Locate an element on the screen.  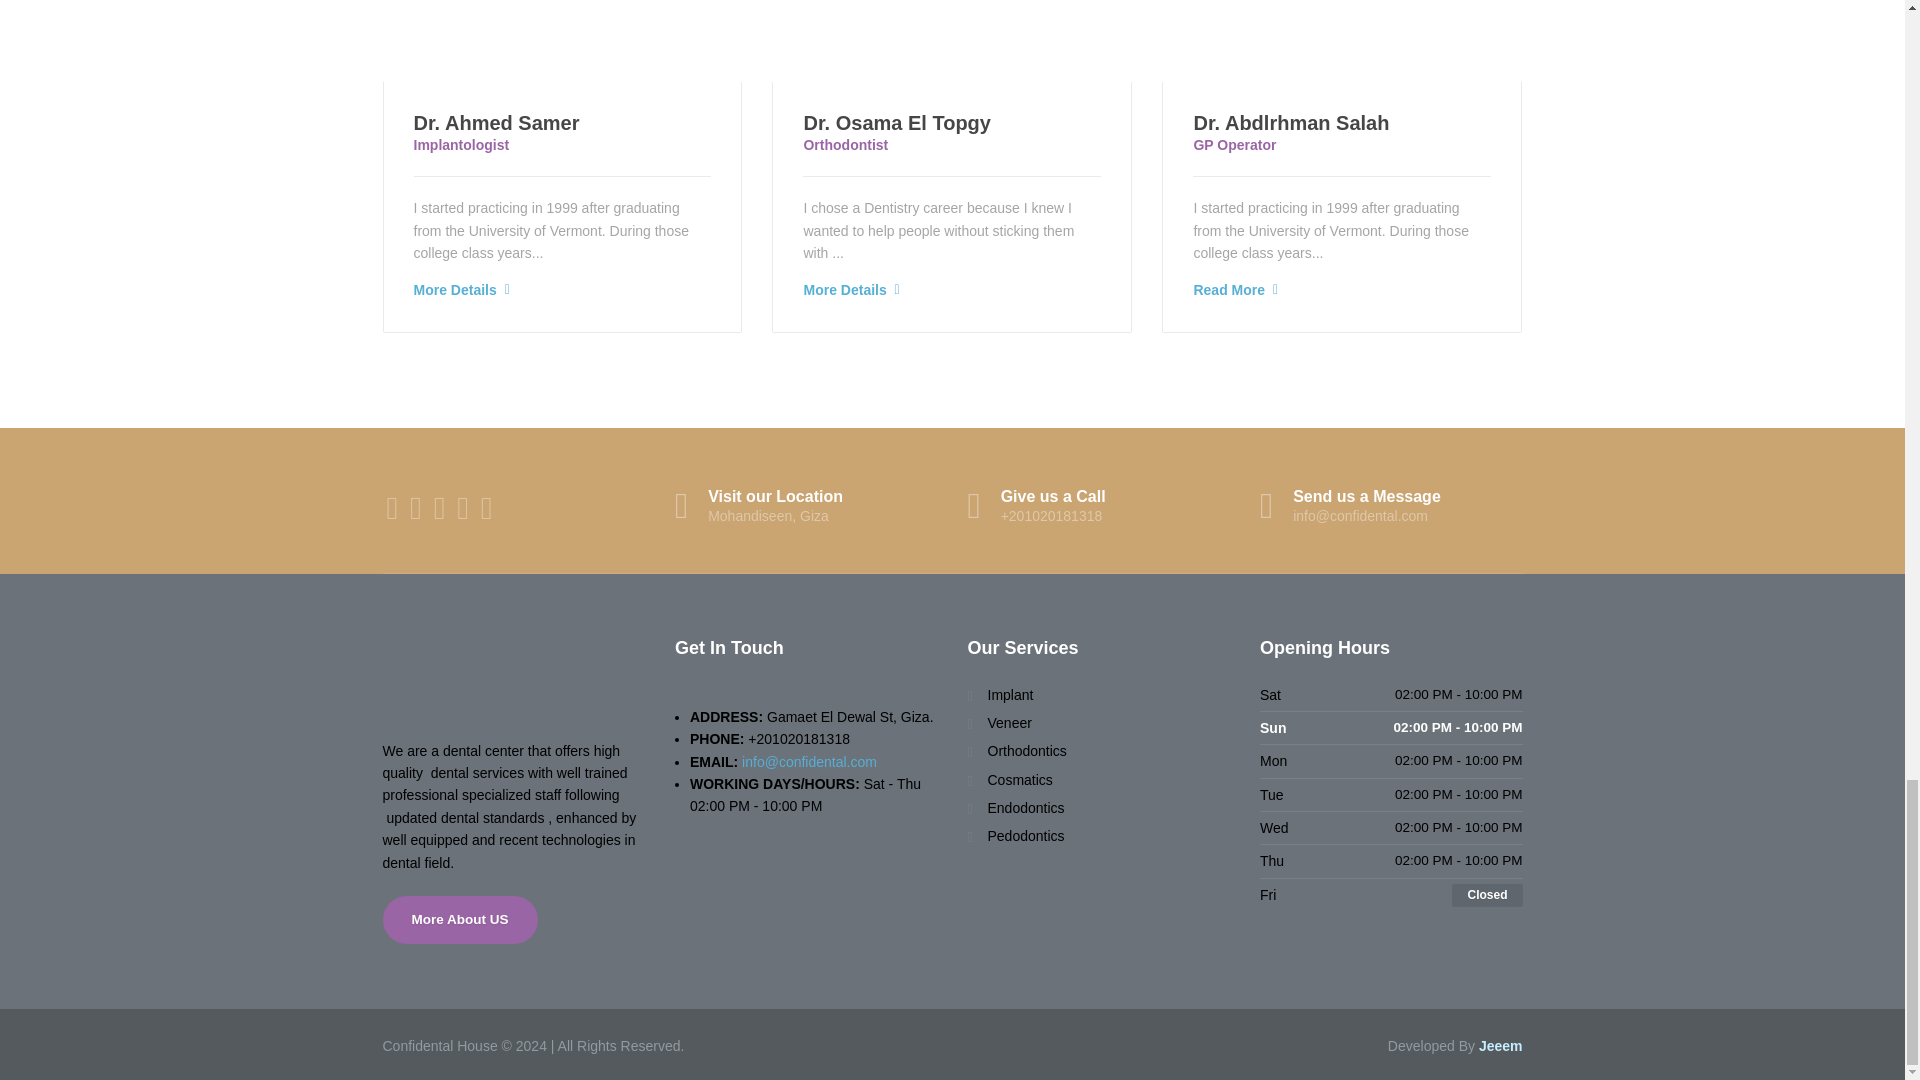
More Details is located at coordinates (844, 290).